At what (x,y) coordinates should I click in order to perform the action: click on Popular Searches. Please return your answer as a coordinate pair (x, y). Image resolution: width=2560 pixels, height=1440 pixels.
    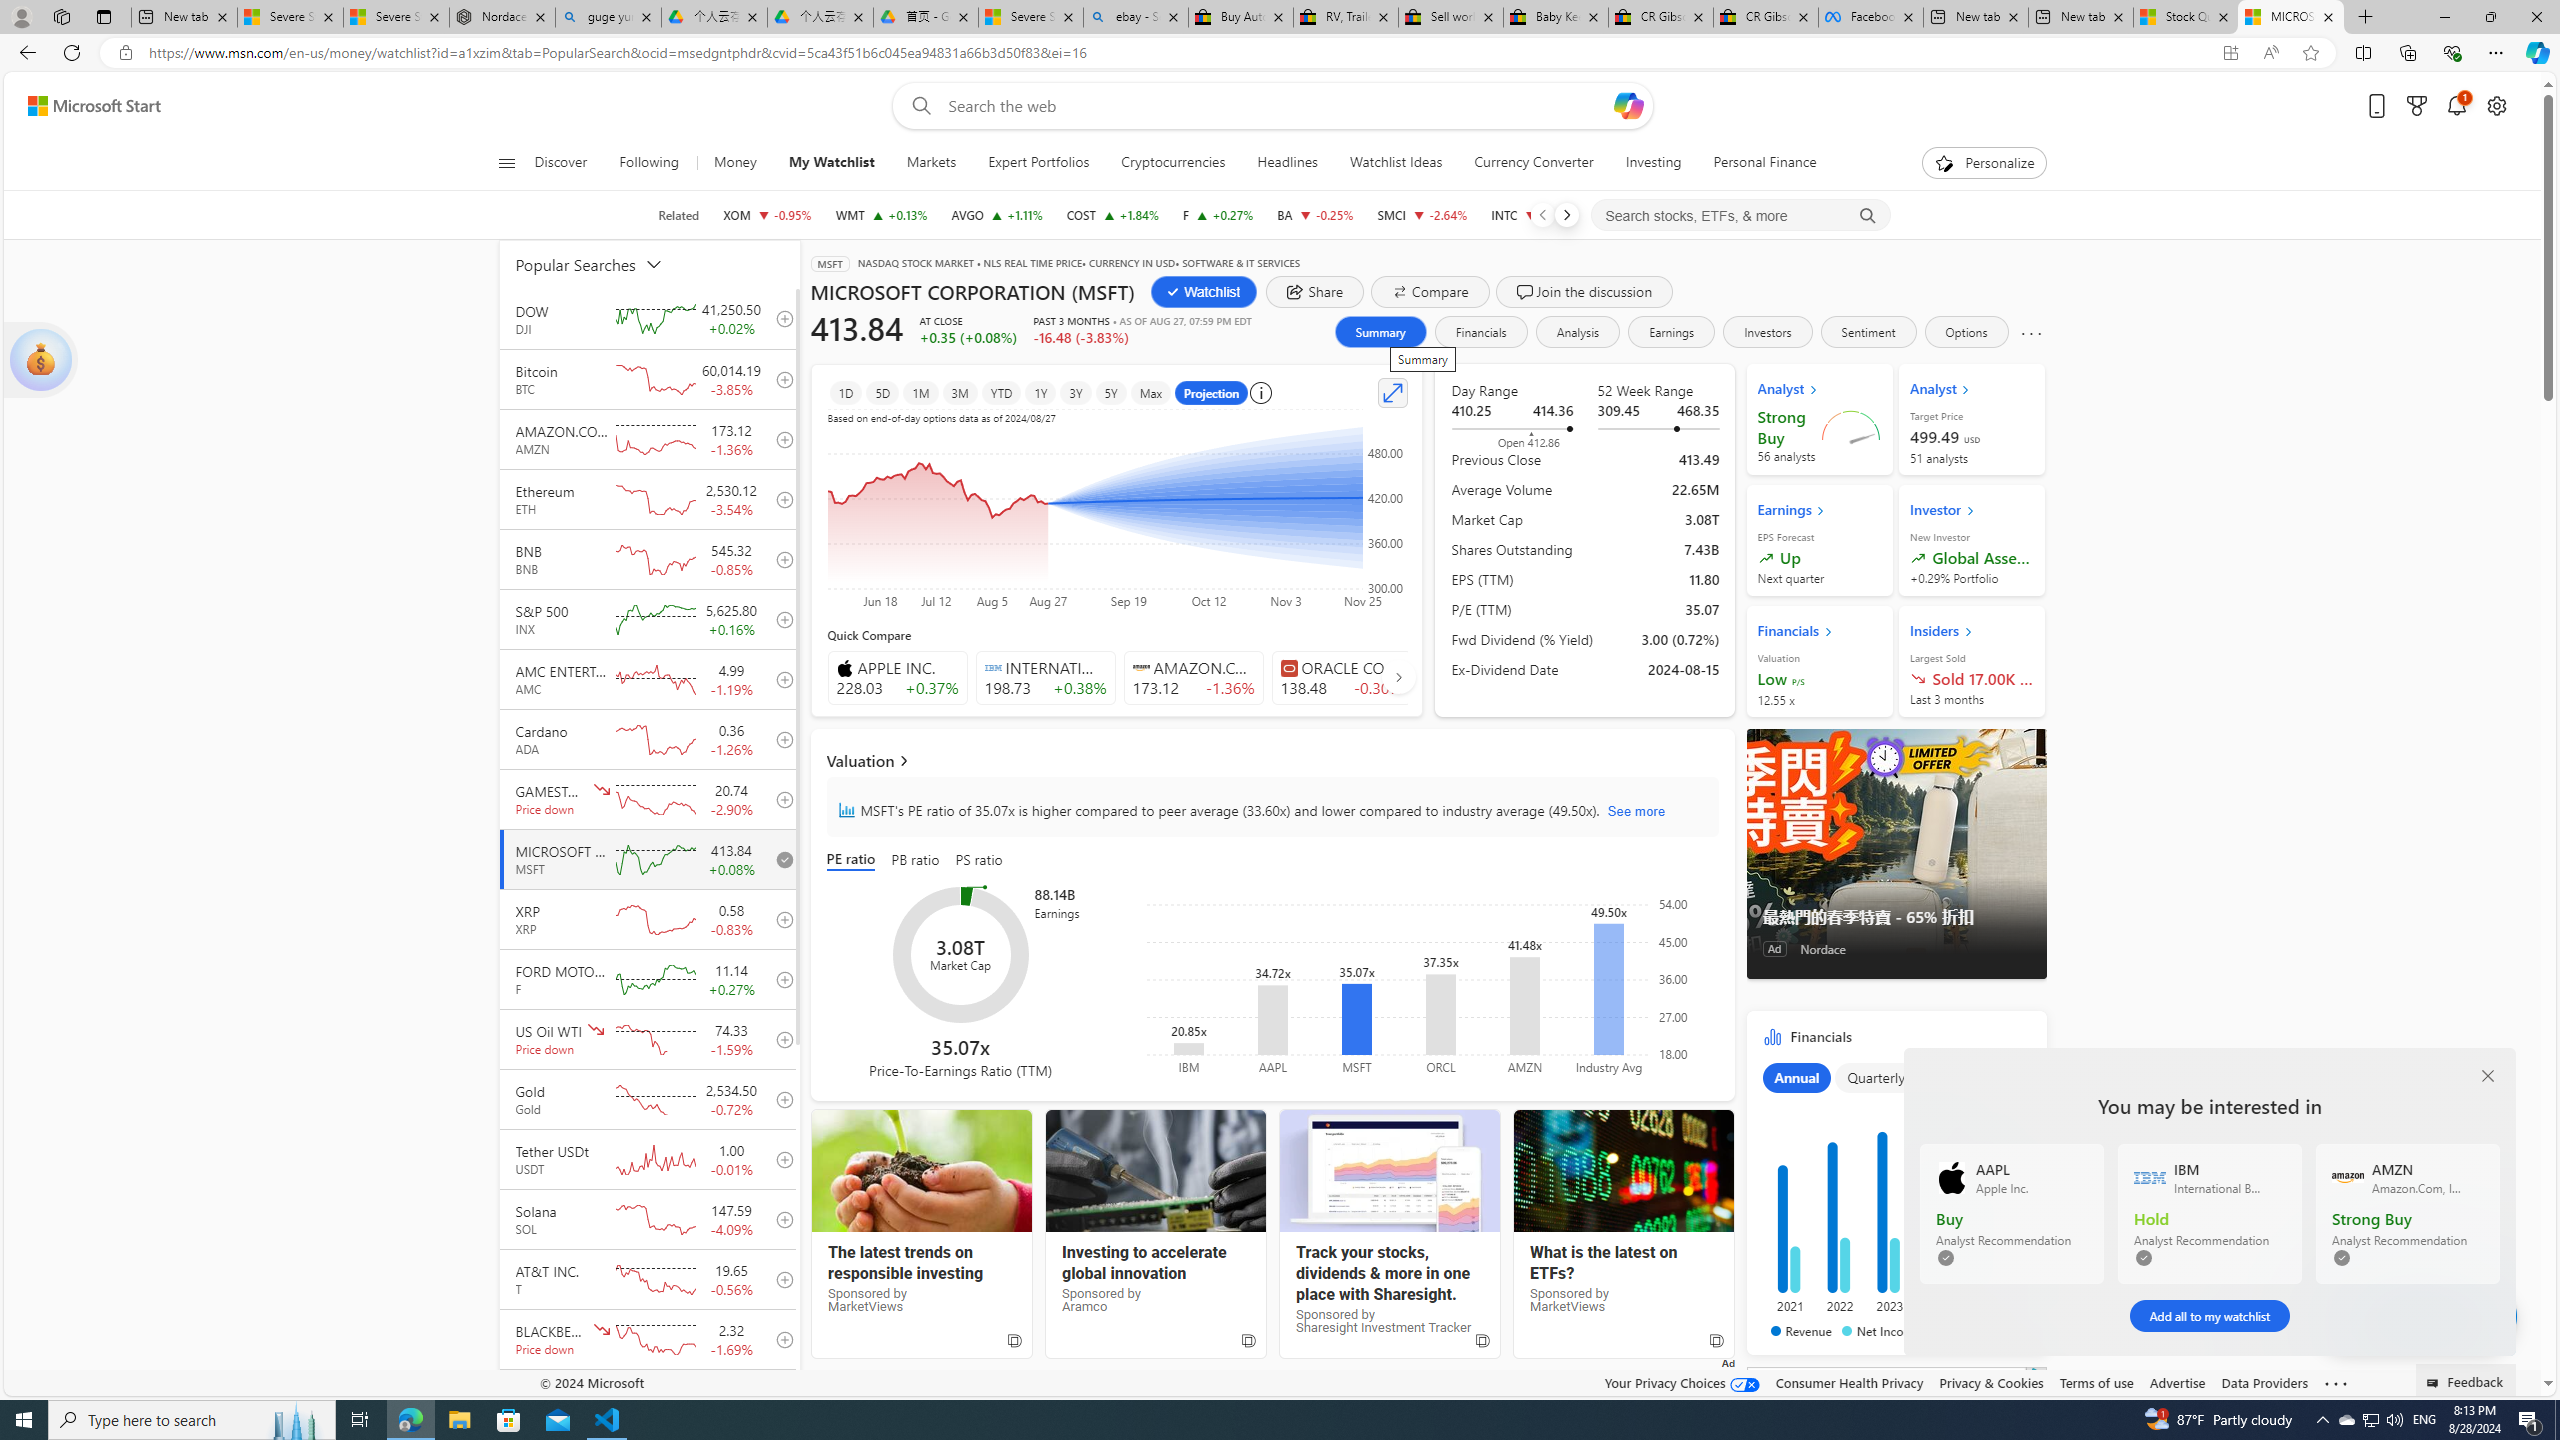
    Looking at the image, I should click on (601, 264).